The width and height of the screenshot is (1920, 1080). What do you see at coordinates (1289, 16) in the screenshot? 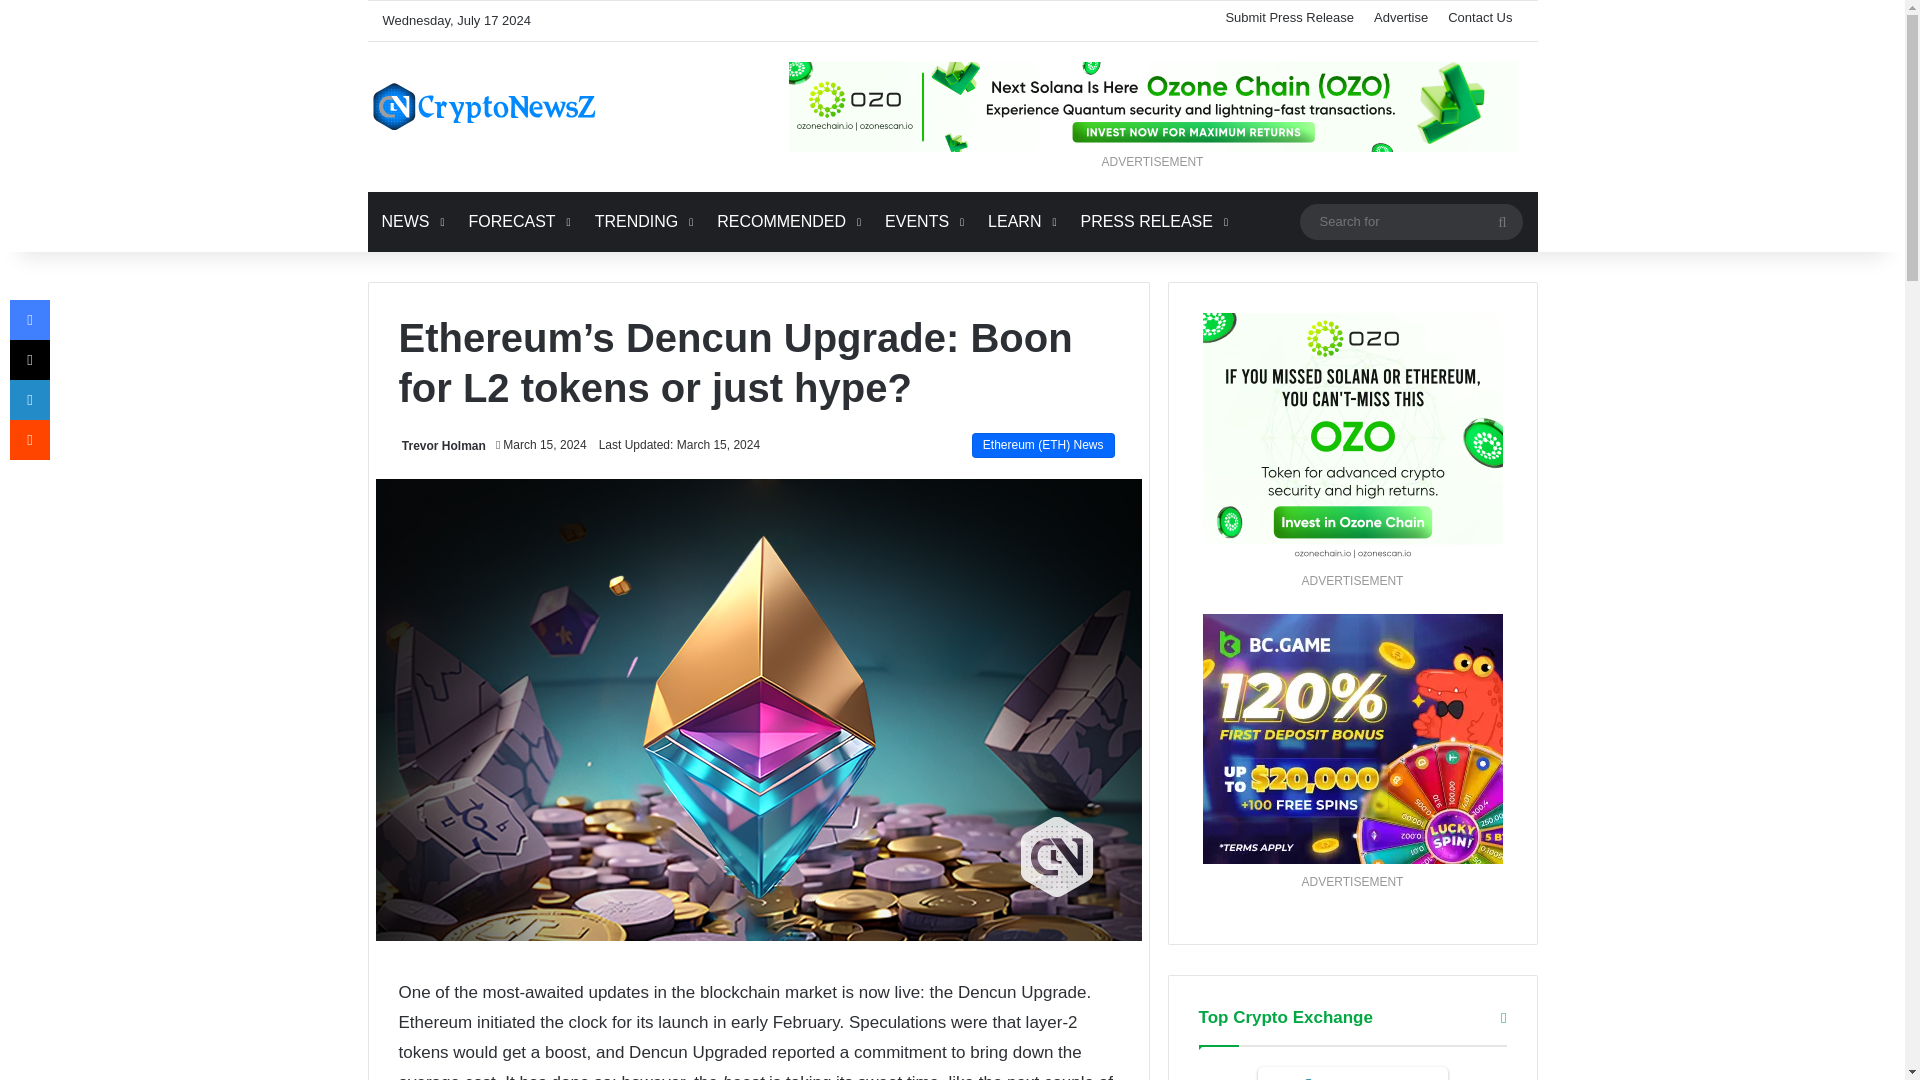
I see `Submit Press Release` at bounding box center [1289, 16].